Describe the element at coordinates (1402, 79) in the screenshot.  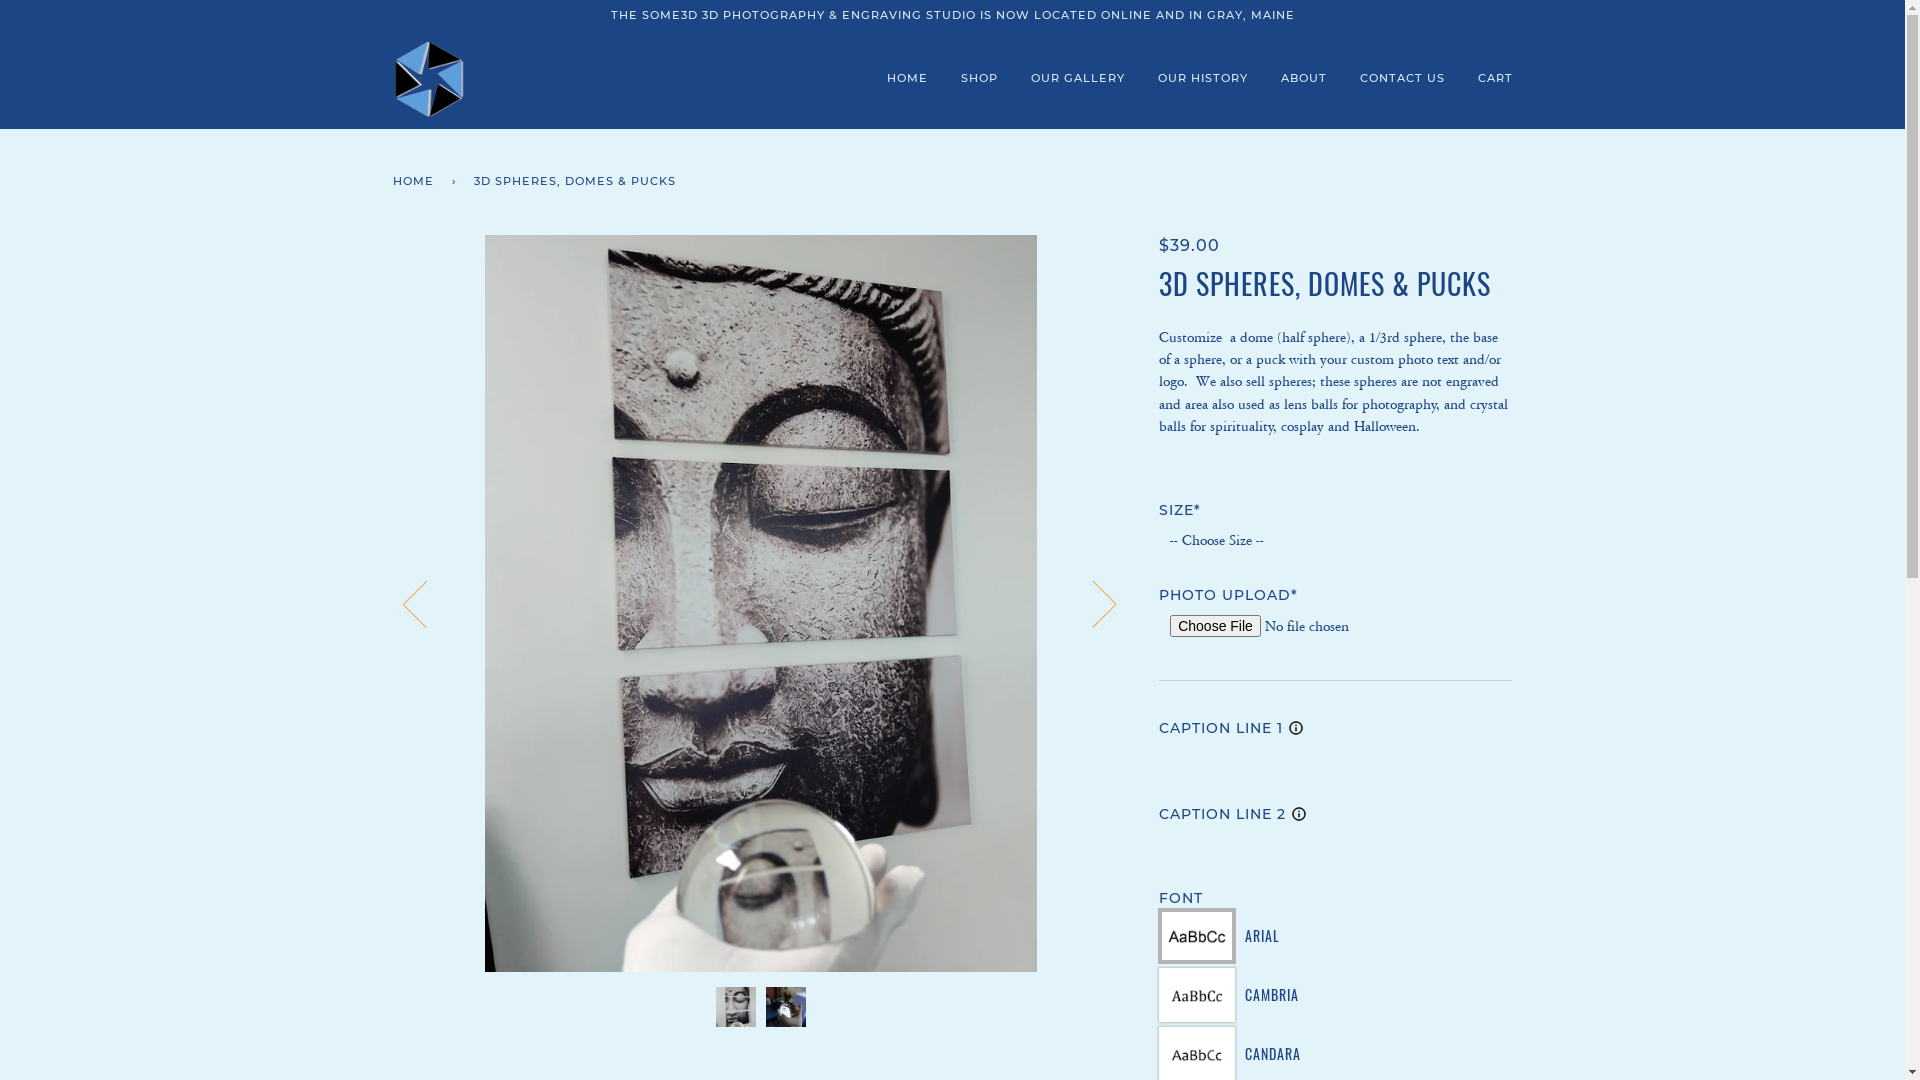
I see `CONTACT US` at that location.